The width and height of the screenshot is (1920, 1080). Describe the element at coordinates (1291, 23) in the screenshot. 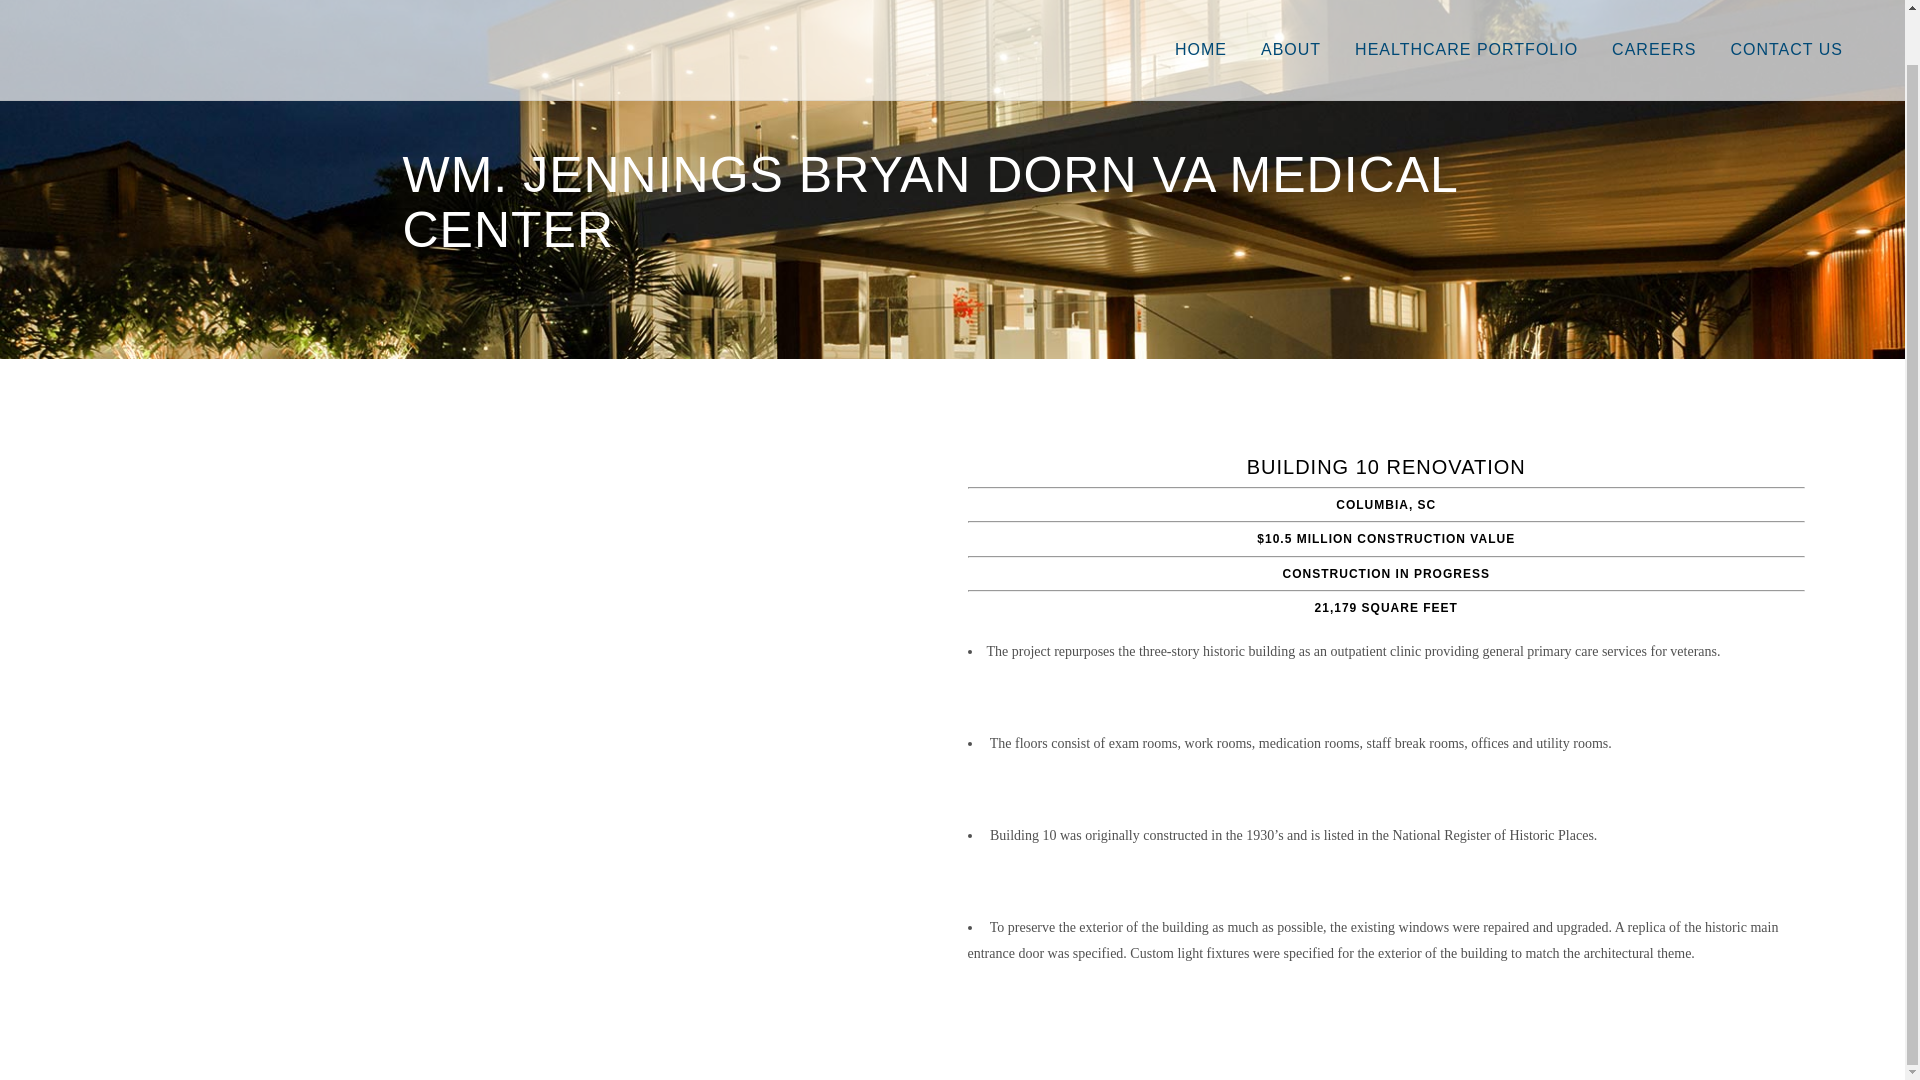

I see `ABOUT` at that location.